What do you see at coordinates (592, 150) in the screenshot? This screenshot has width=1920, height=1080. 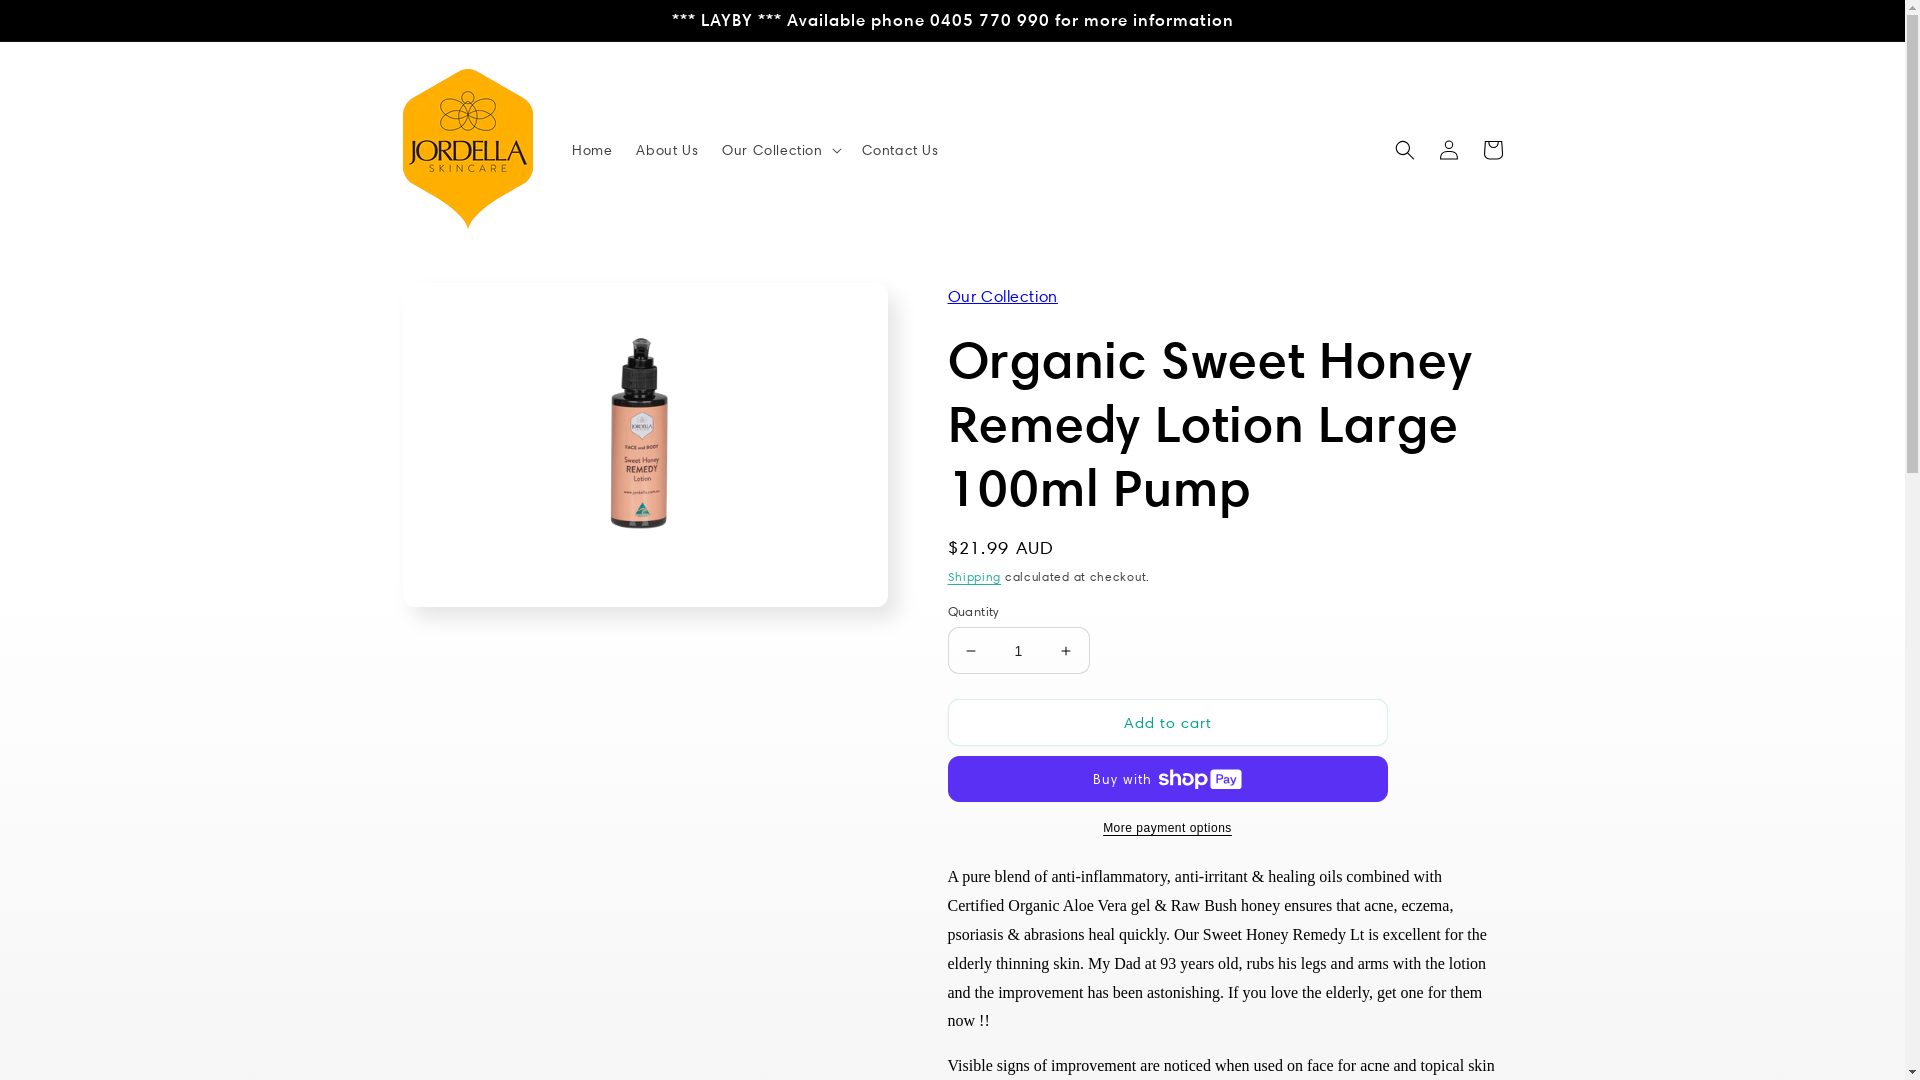 I see `Home` at bounding box center [592, 150].